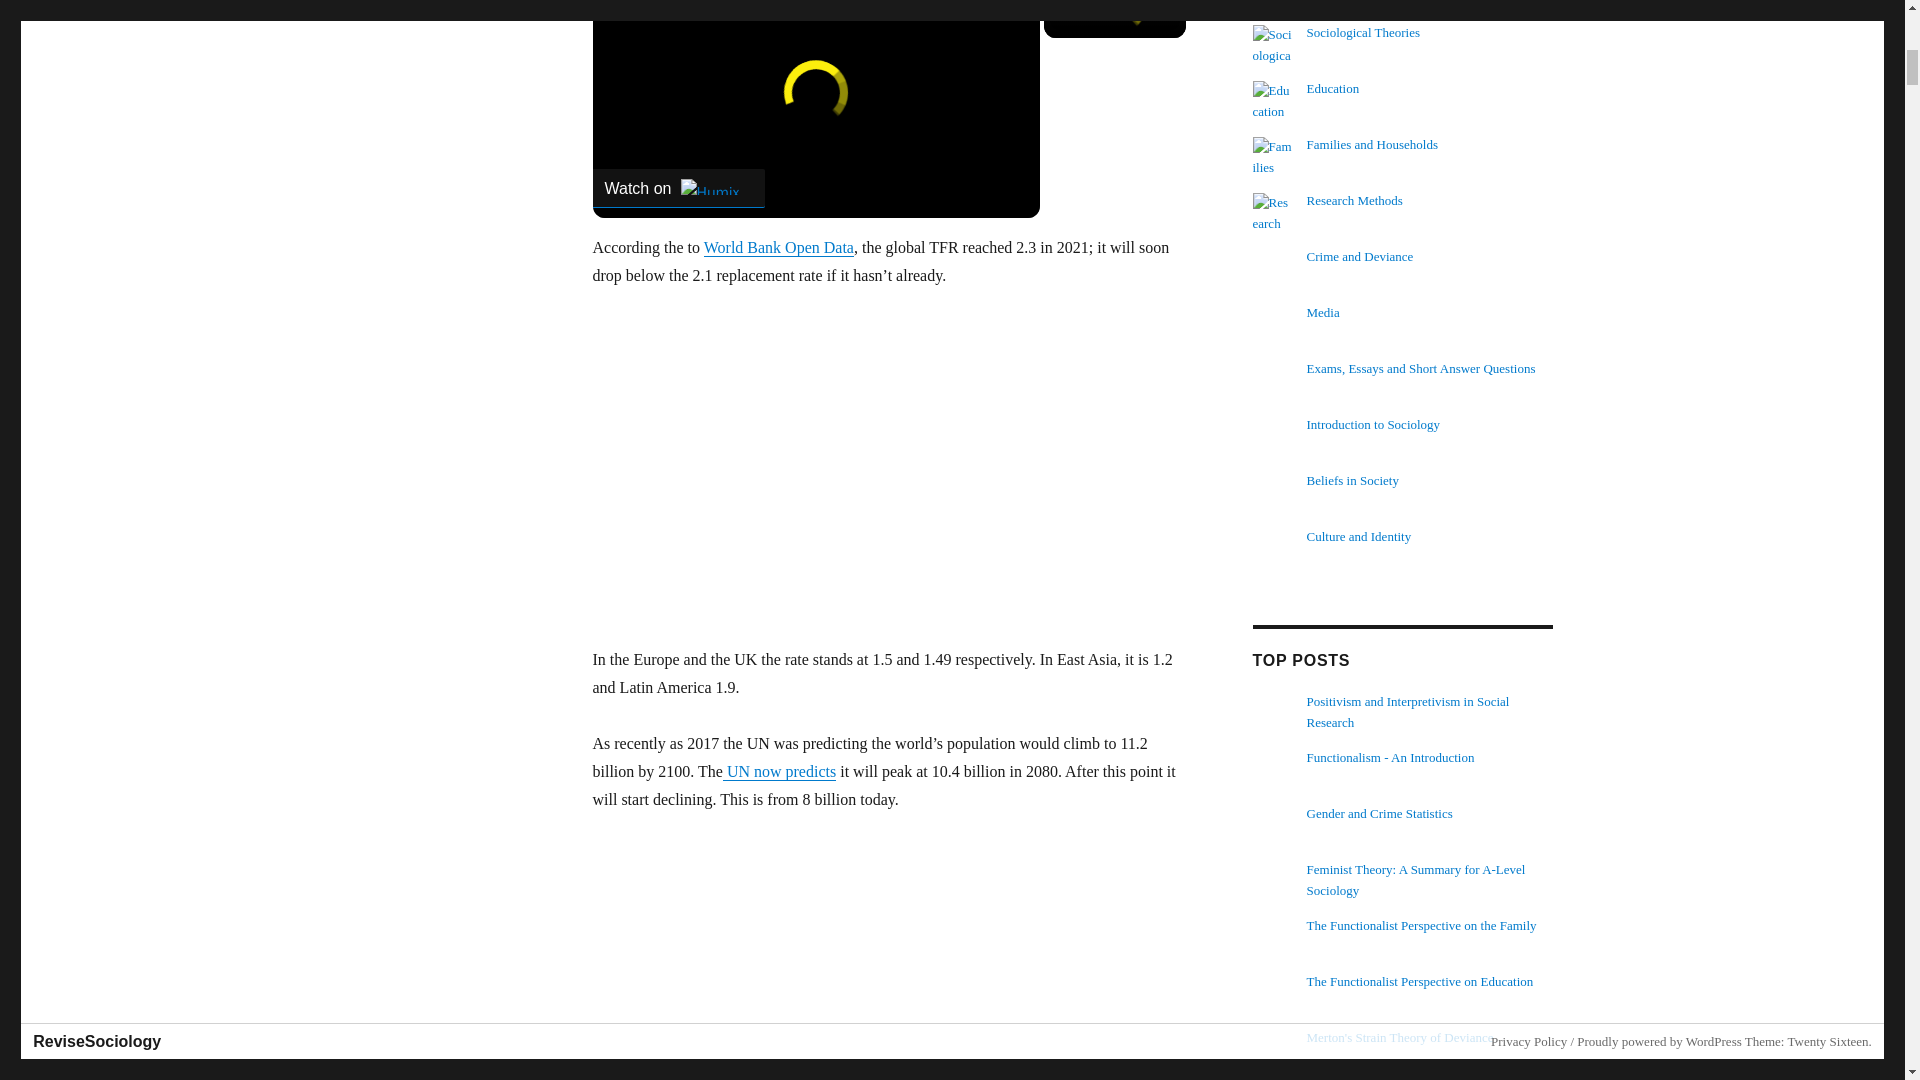 This screenshot has width=1920, height=1080. I want to click on share, so click(997, 14).